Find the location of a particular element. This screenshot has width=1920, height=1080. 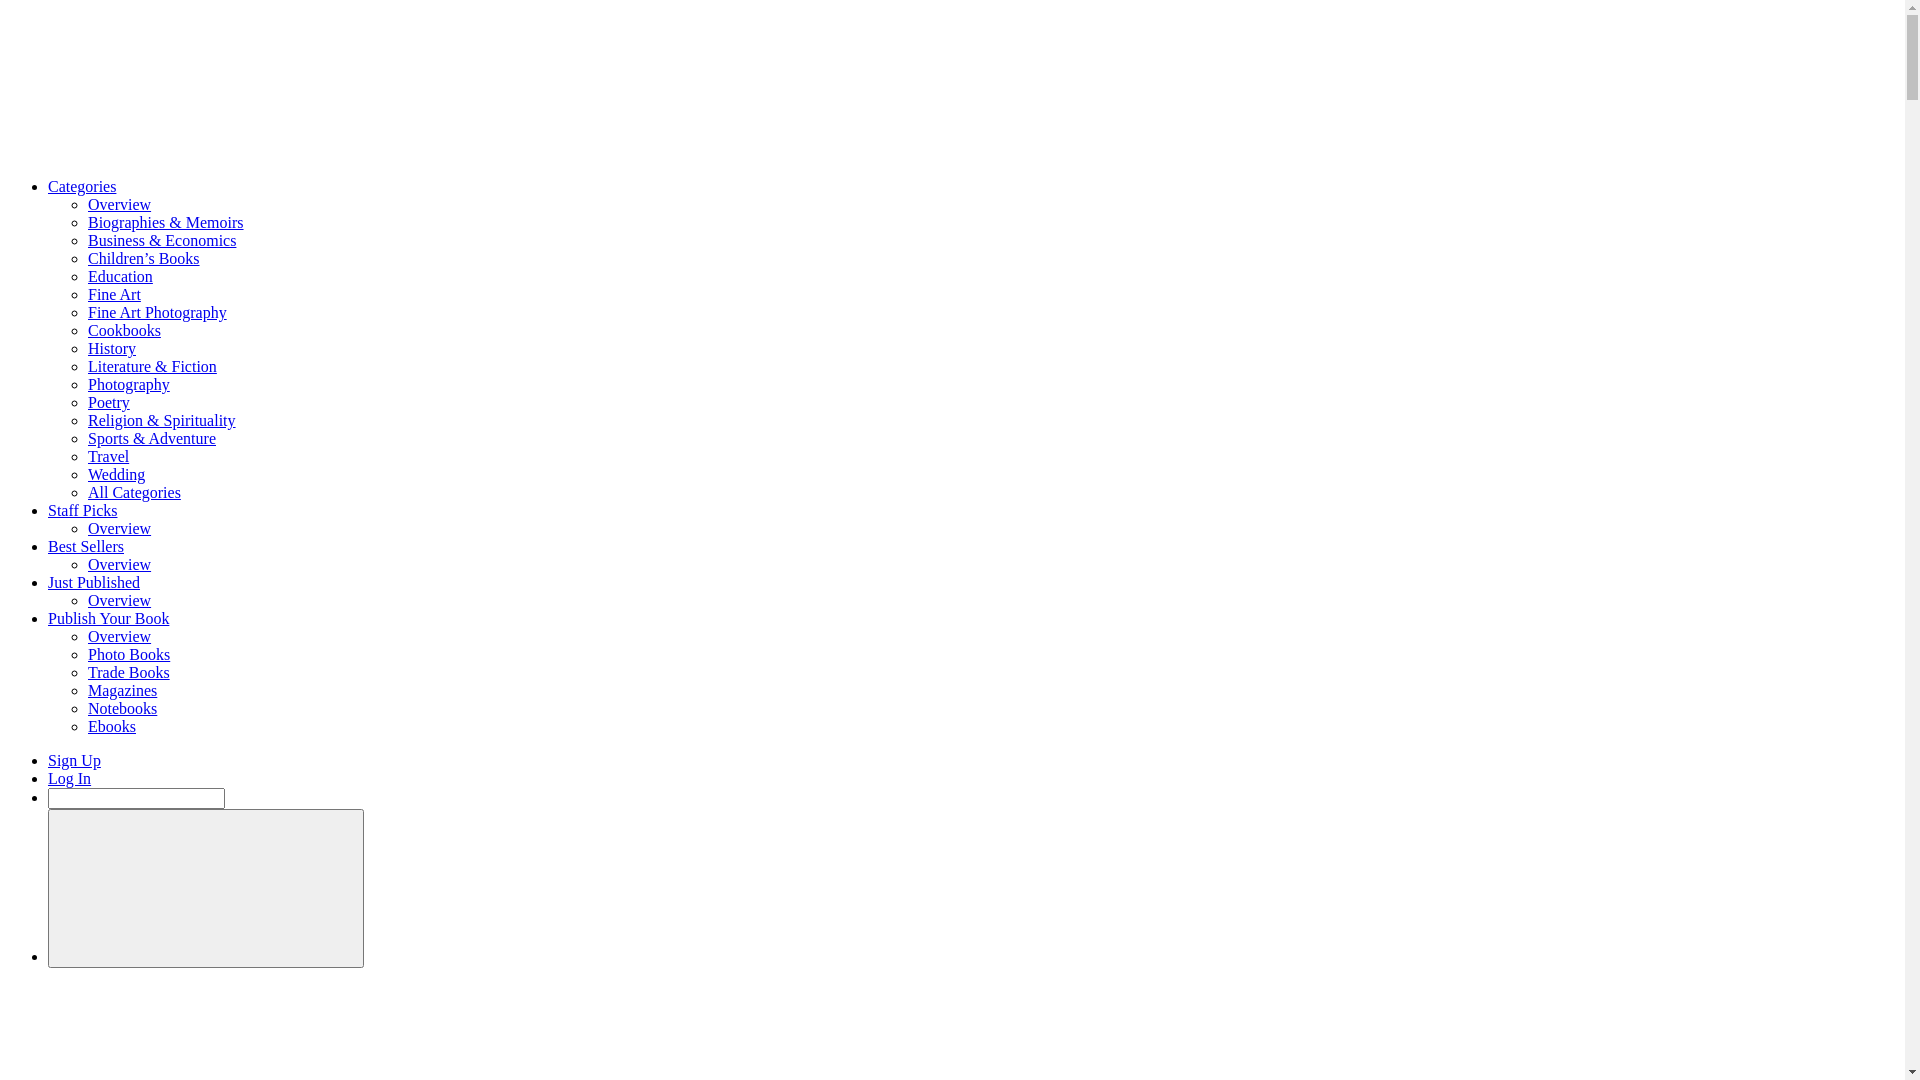

Overview is located at coordinates (120, 636).